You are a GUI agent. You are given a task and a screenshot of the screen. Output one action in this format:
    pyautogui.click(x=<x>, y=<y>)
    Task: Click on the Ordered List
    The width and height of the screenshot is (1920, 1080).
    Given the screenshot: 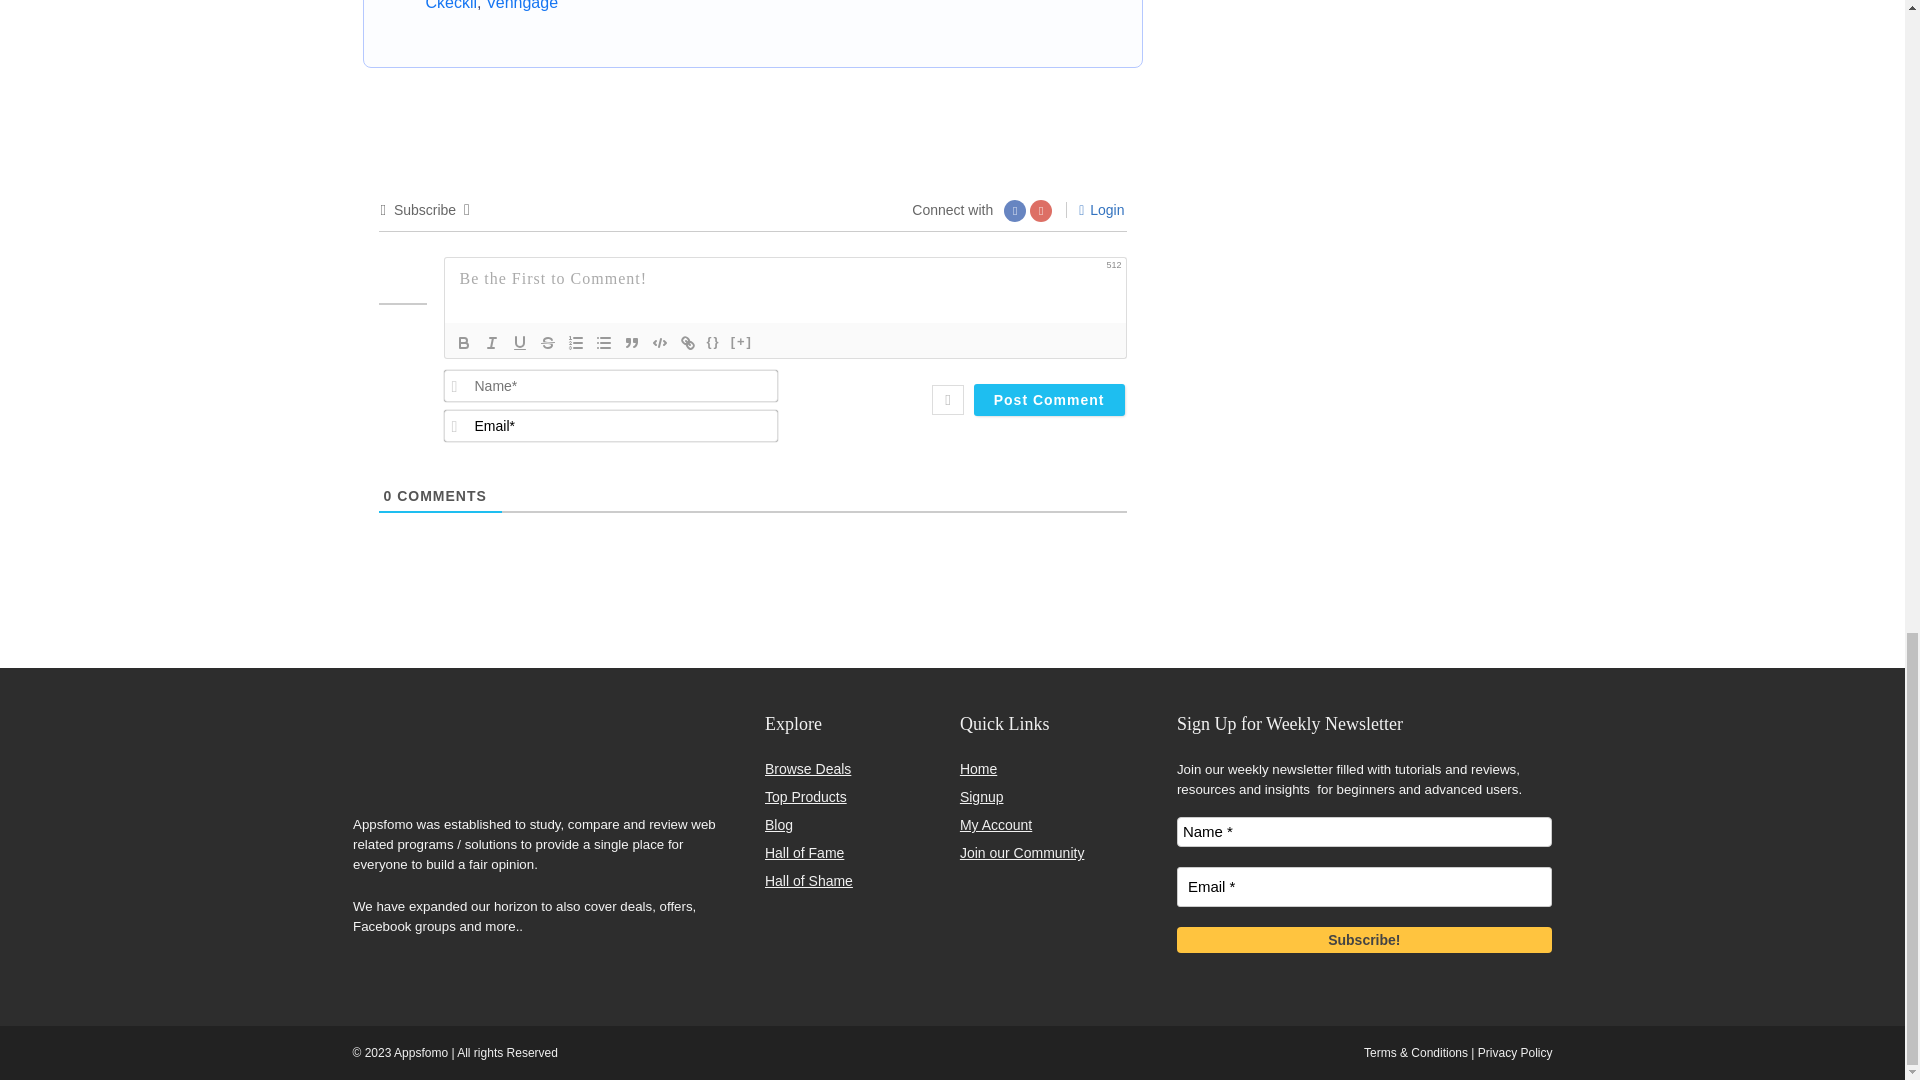 What is the action you would take?
    pyautogui.click(x=576, y=342)
    